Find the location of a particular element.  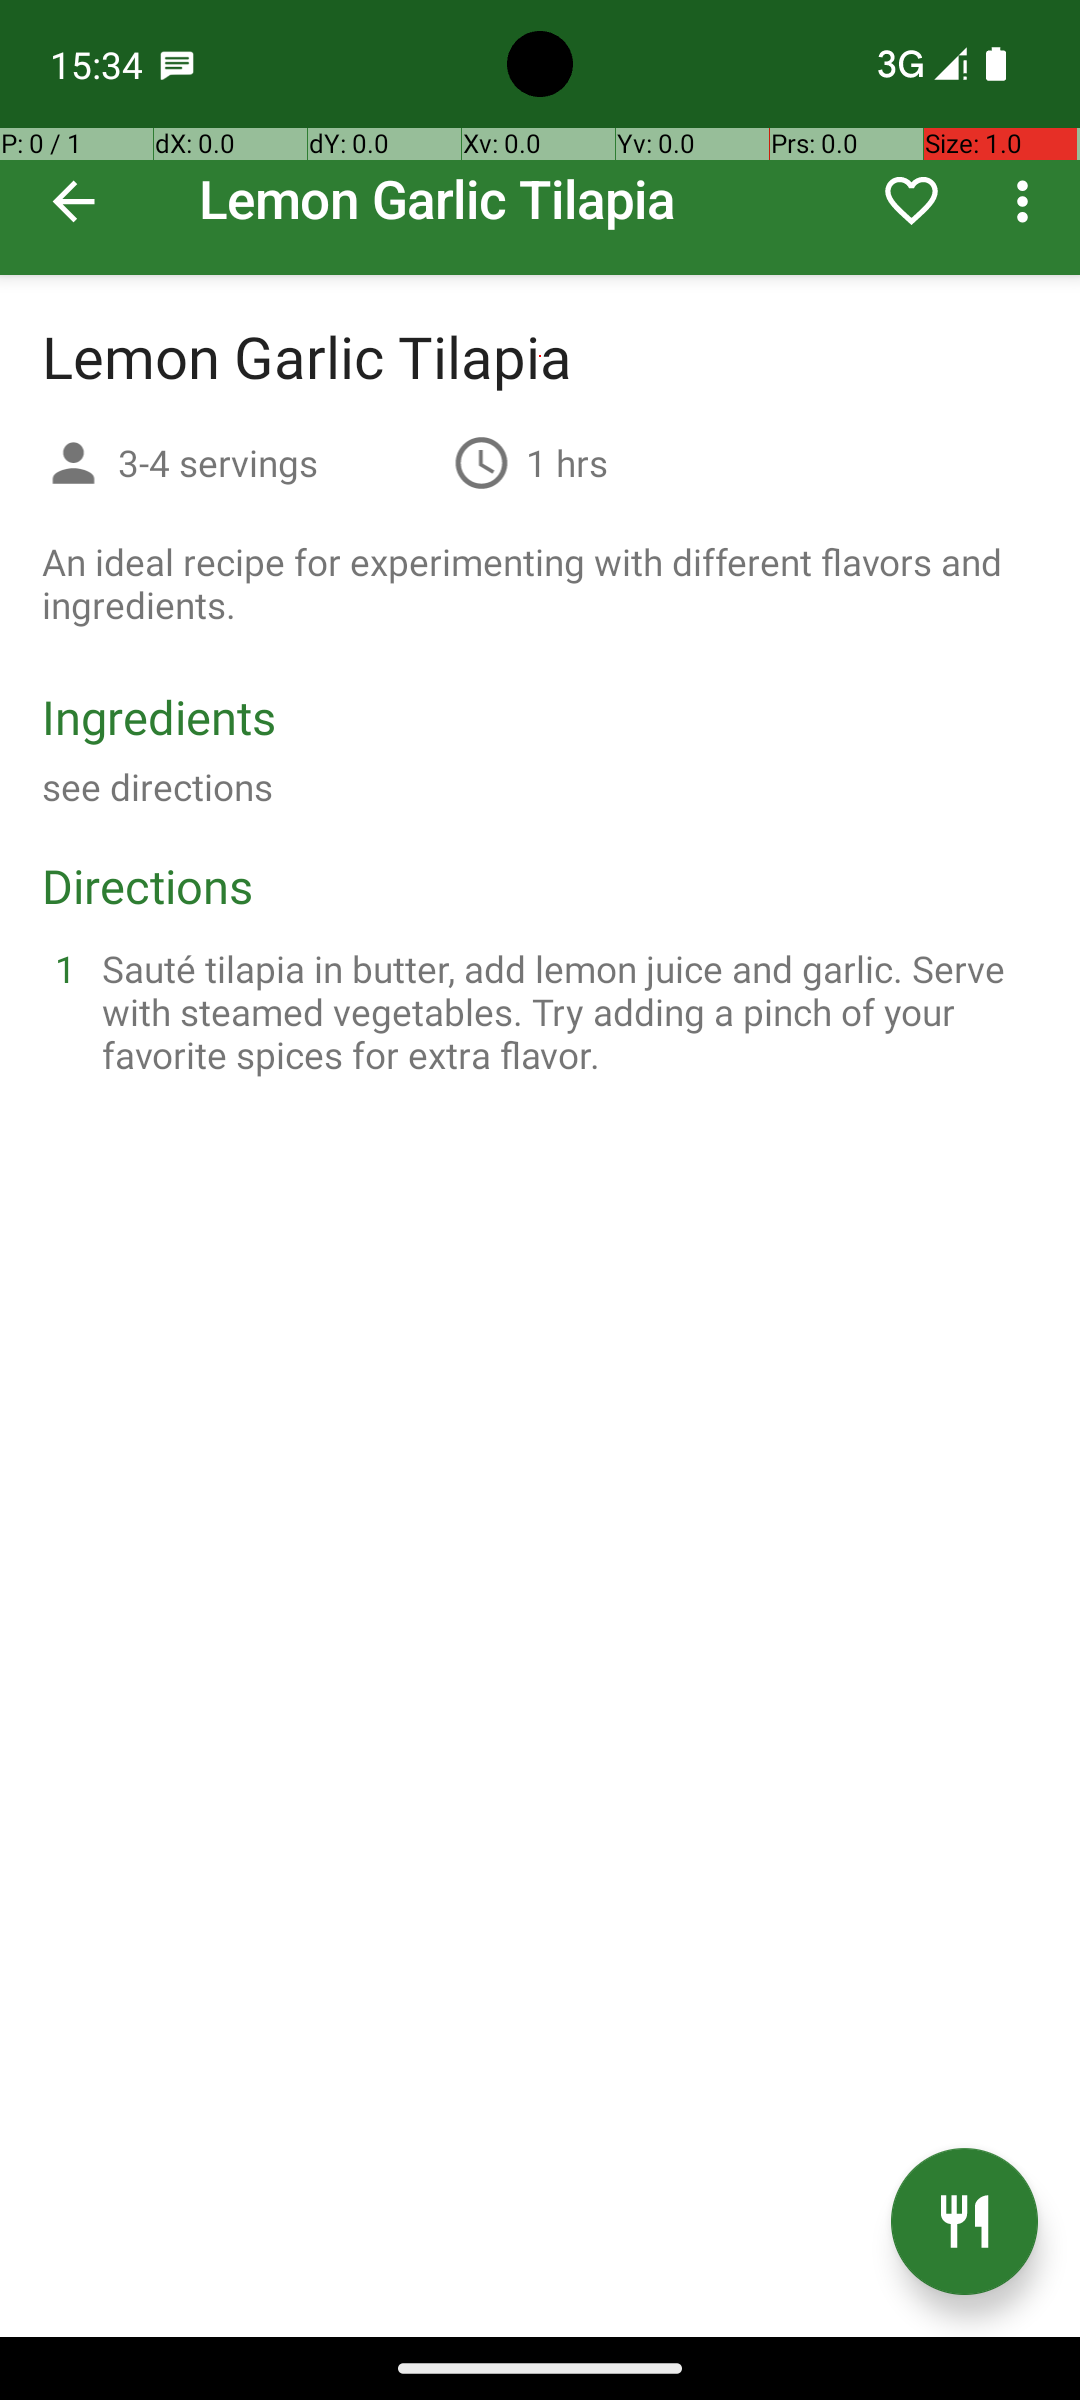

Sauté tilapia in butter, add lemon juice and garlic. Serve with steamed vegetables. Try adding a pinch of your favorite spices for extra flavor. is located at coordinates (564, 1012).